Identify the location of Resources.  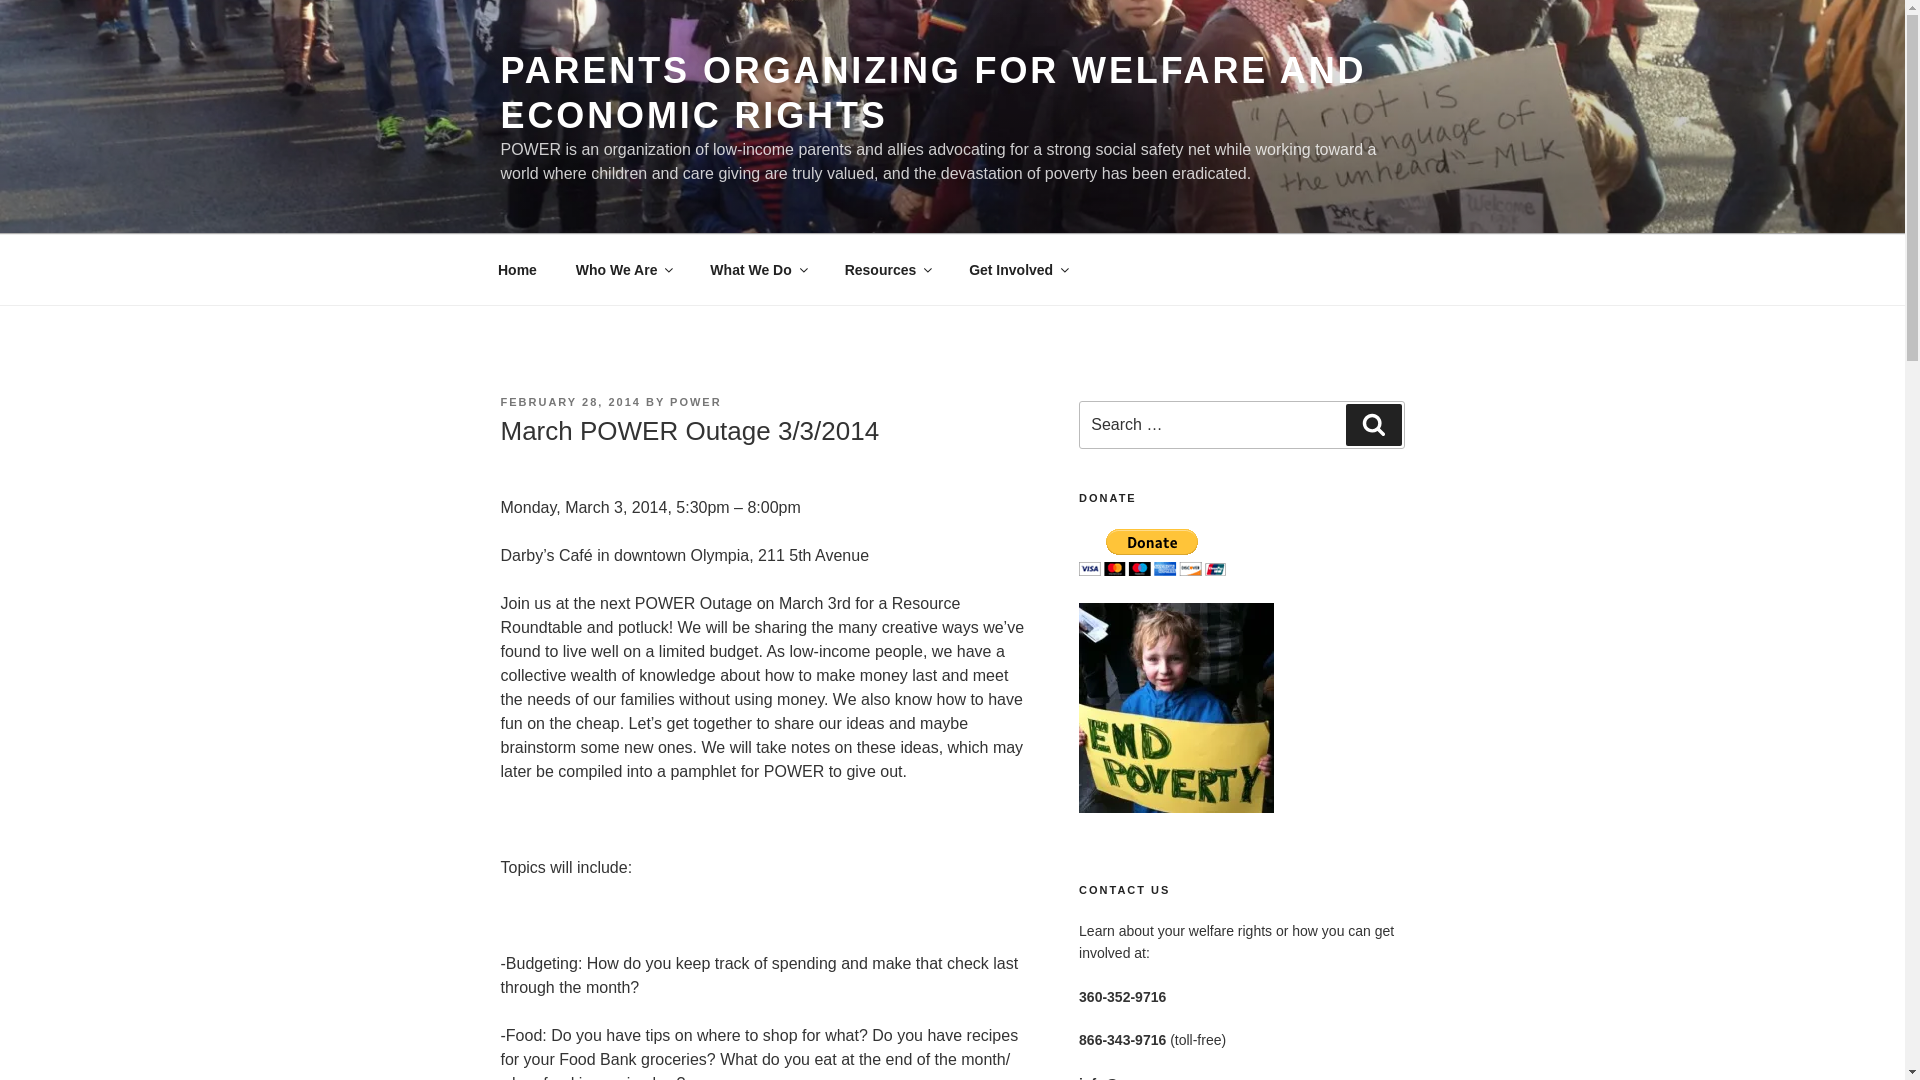
(888, 270).